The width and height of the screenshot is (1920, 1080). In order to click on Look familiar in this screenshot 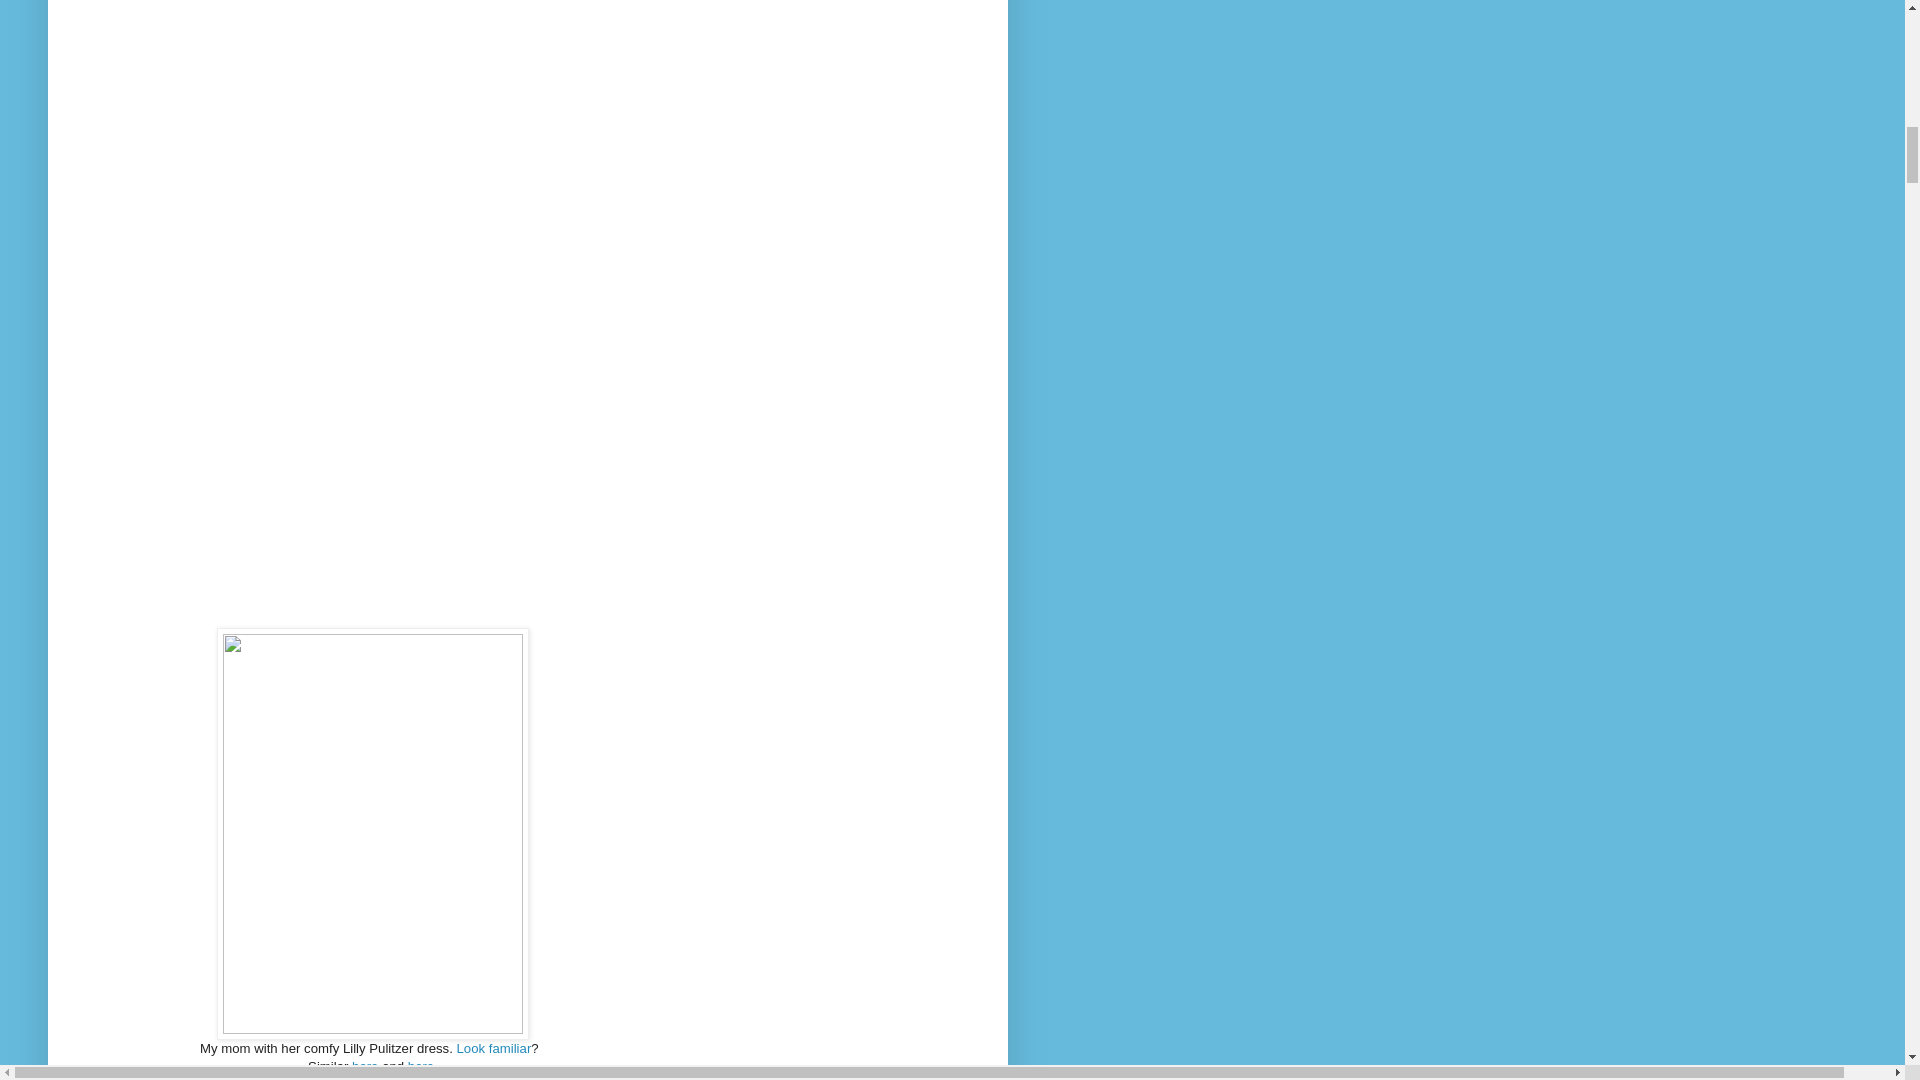, I will do `click(494, 1048)`.